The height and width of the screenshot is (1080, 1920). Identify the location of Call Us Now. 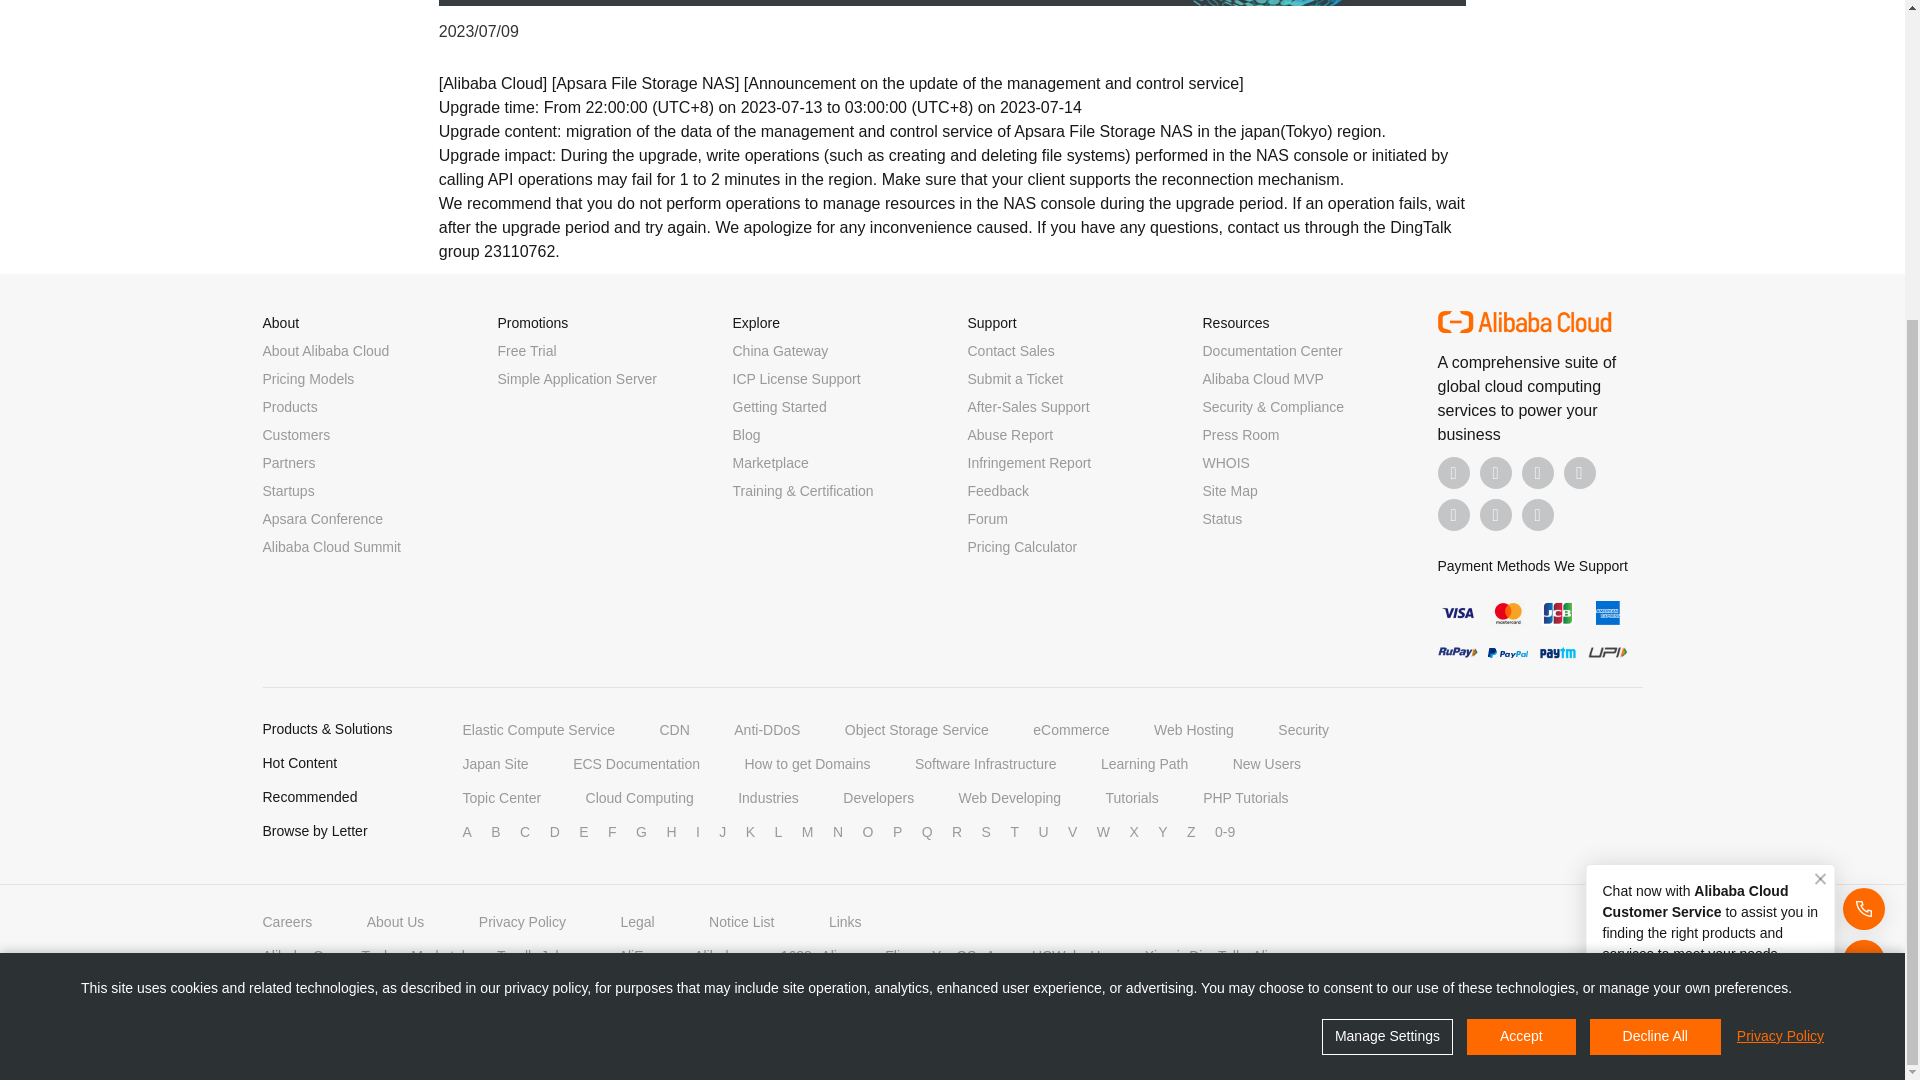
(1538, 514).